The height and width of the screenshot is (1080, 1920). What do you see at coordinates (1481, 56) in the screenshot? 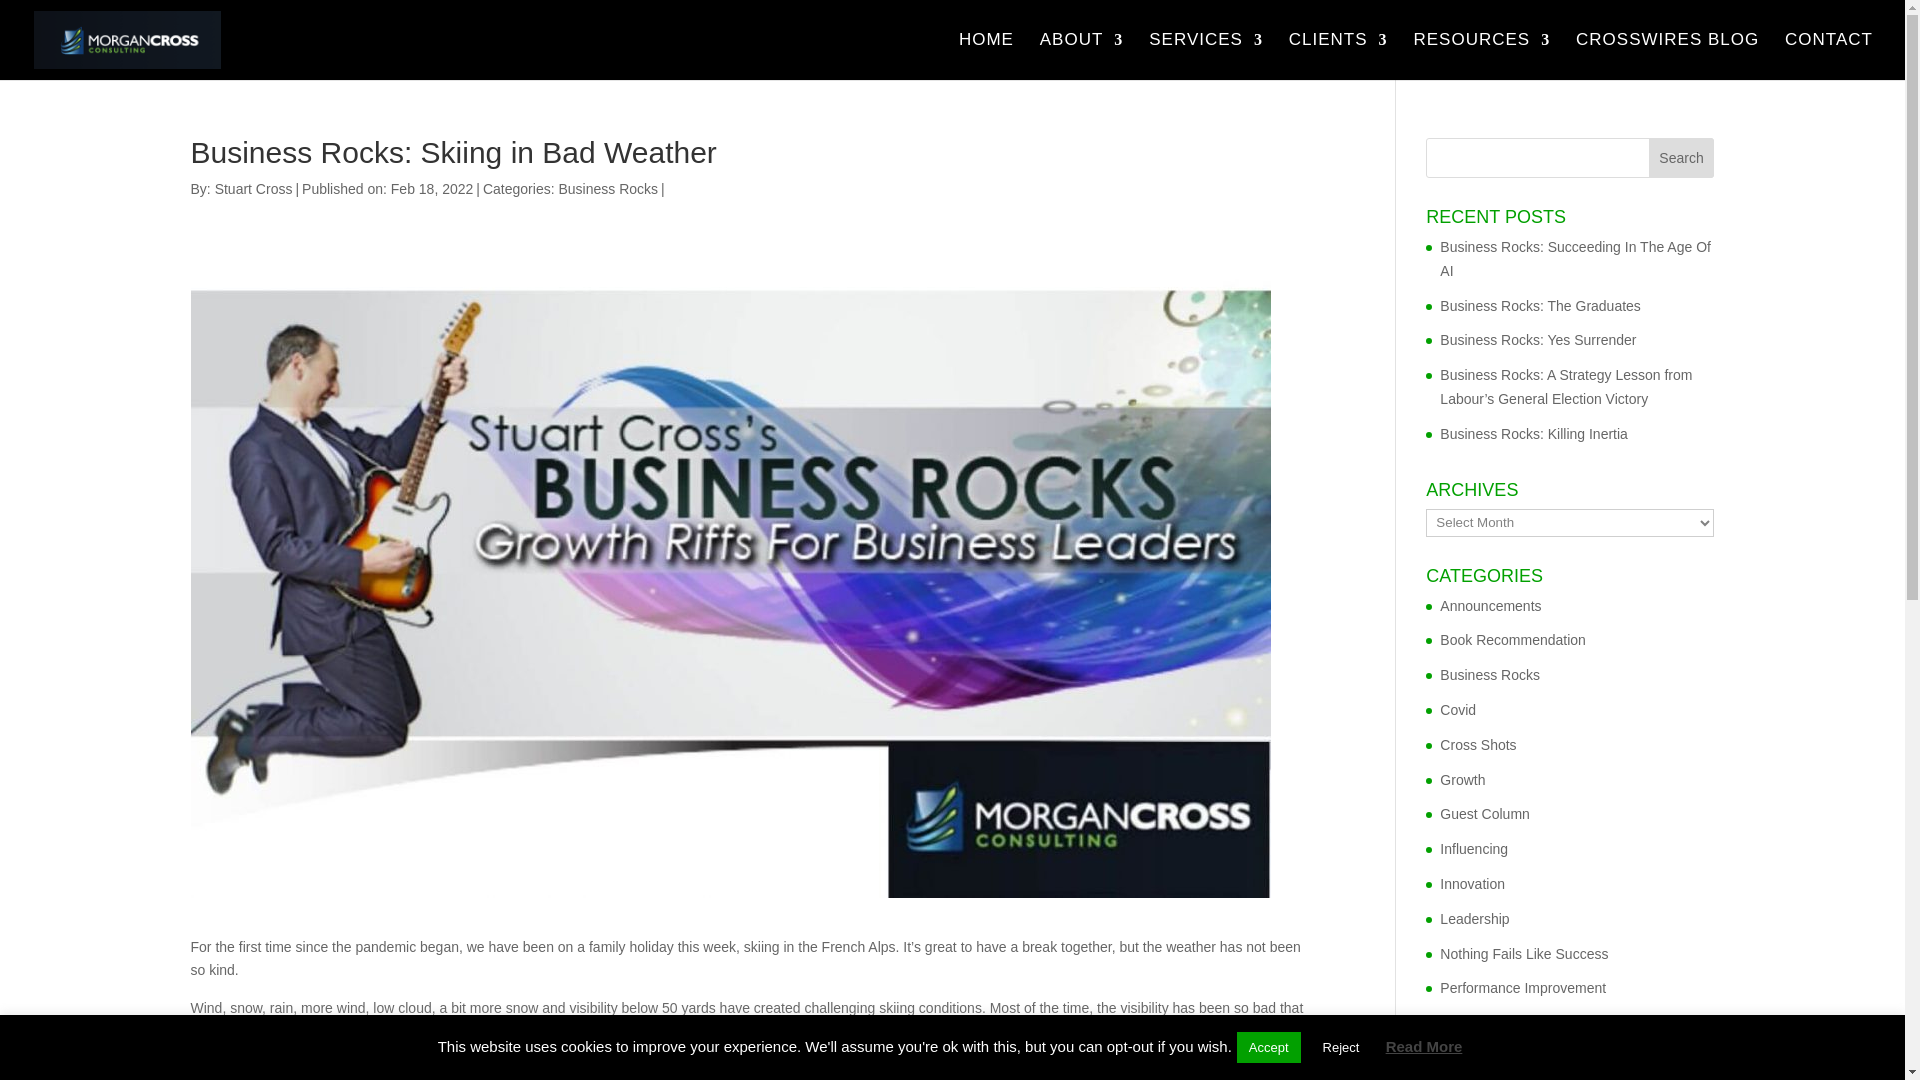
I see `RESOURCES` at bounding box center [1481, 56].